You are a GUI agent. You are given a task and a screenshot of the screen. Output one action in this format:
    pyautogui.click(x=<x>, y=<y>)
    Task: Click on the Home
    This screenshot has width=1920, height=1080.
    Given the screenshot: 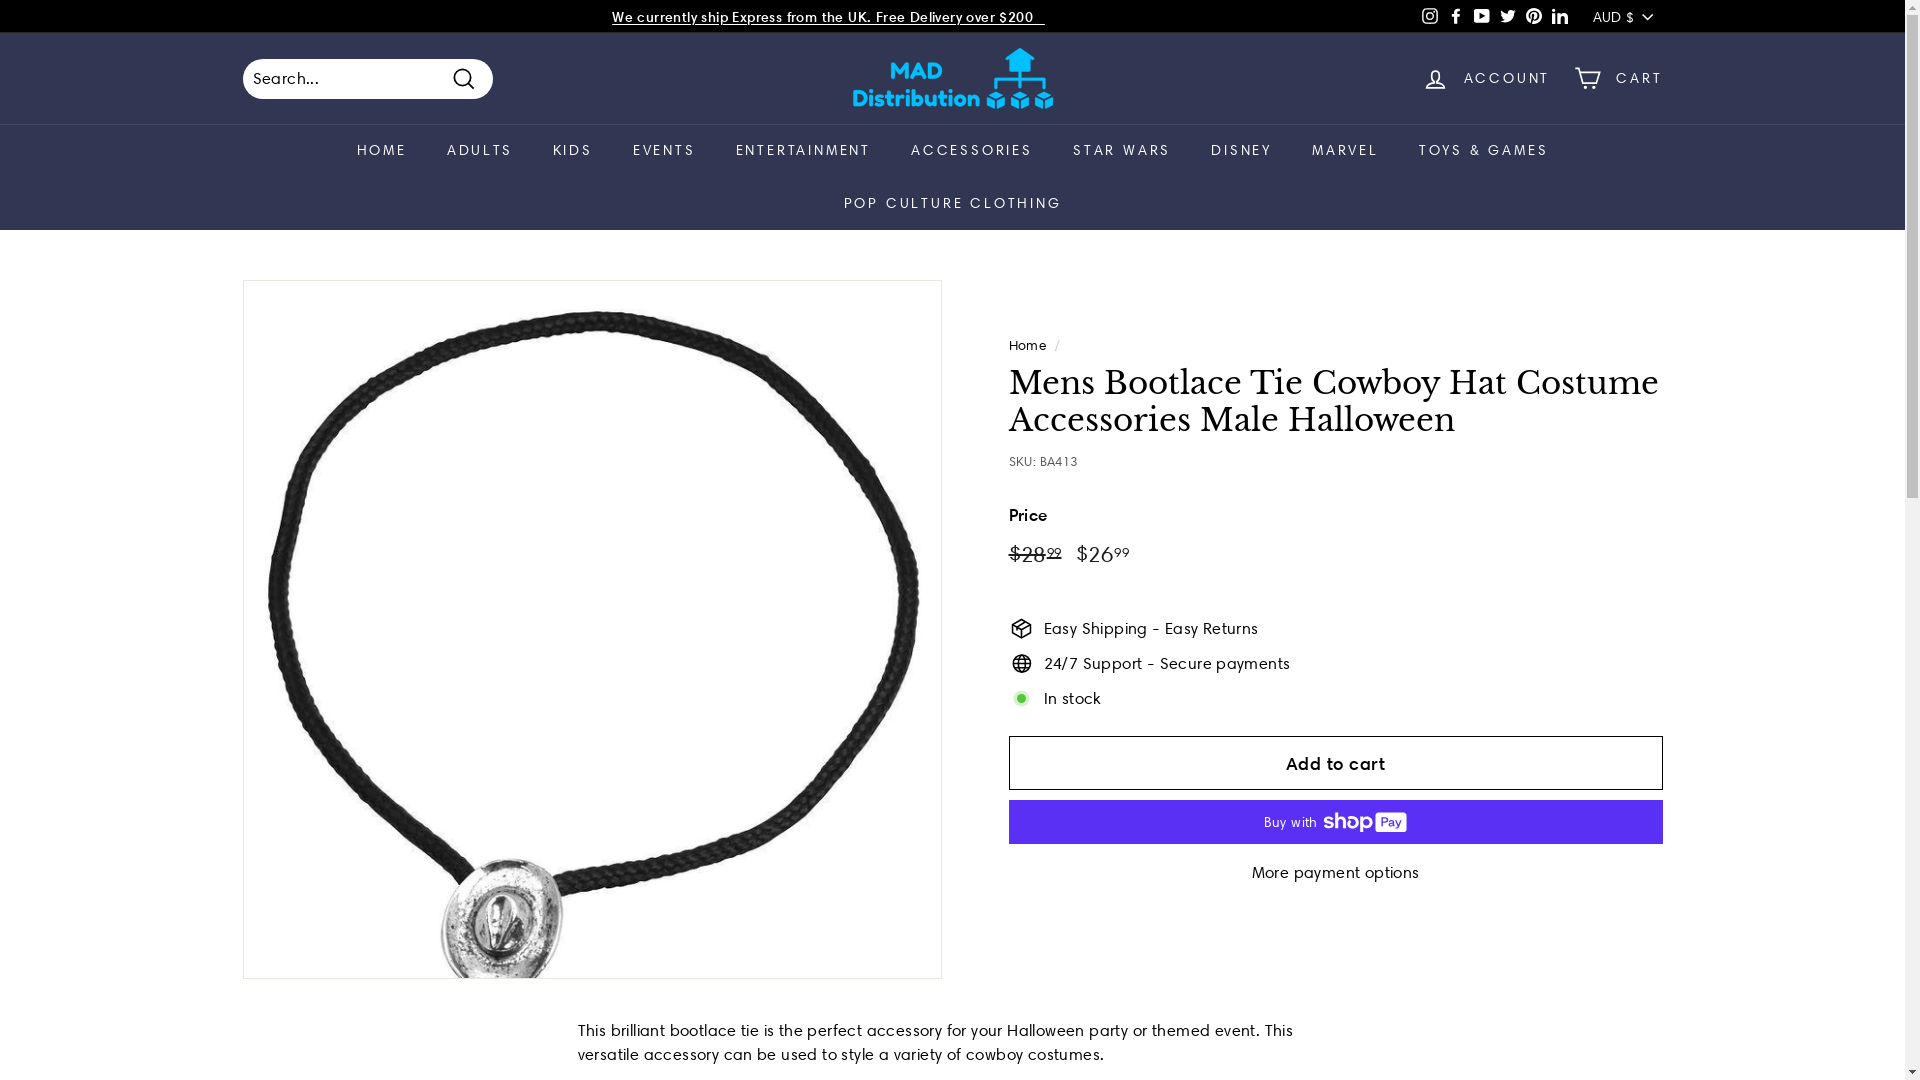 What is the action you would take?
    pyautogui.click(x=1027, y=345)
    